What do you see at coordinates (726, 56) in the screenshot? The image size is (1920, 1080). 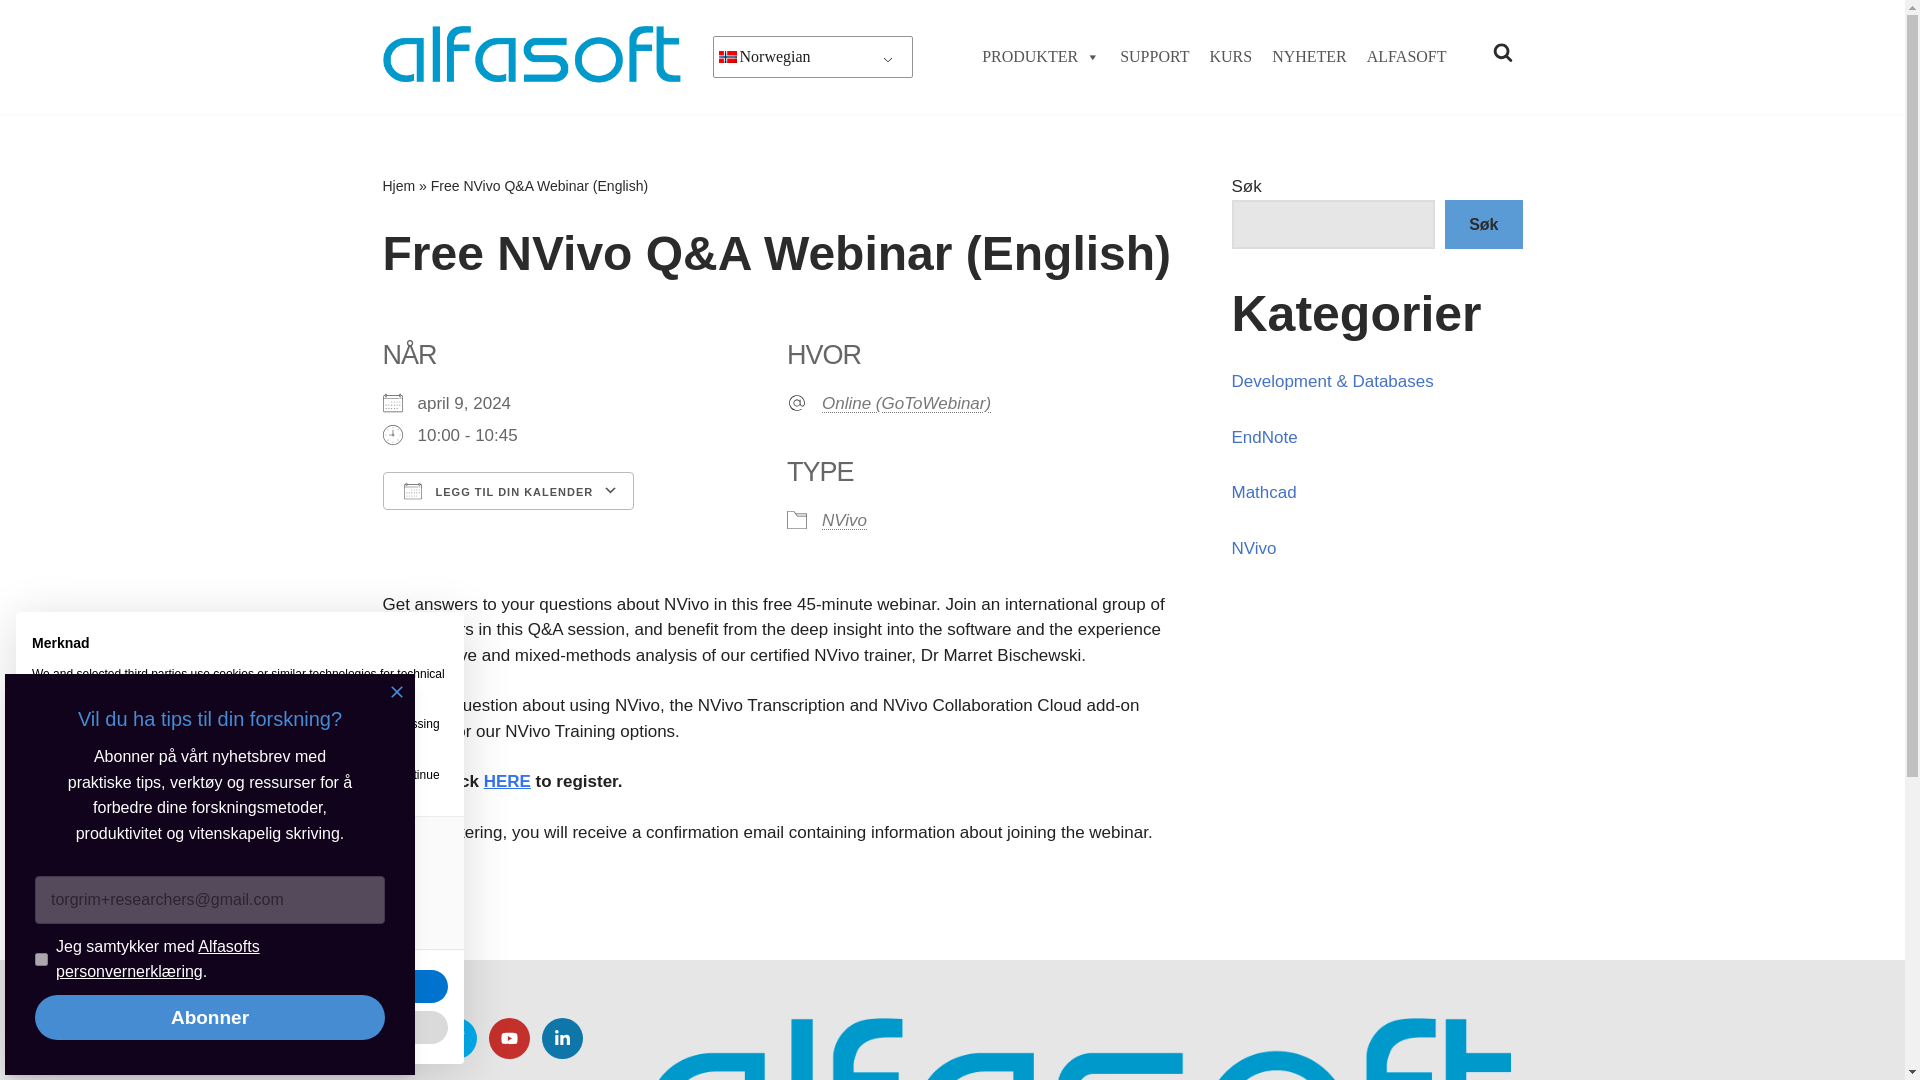 I see `Norwegian` at bounding box center [726, 56].